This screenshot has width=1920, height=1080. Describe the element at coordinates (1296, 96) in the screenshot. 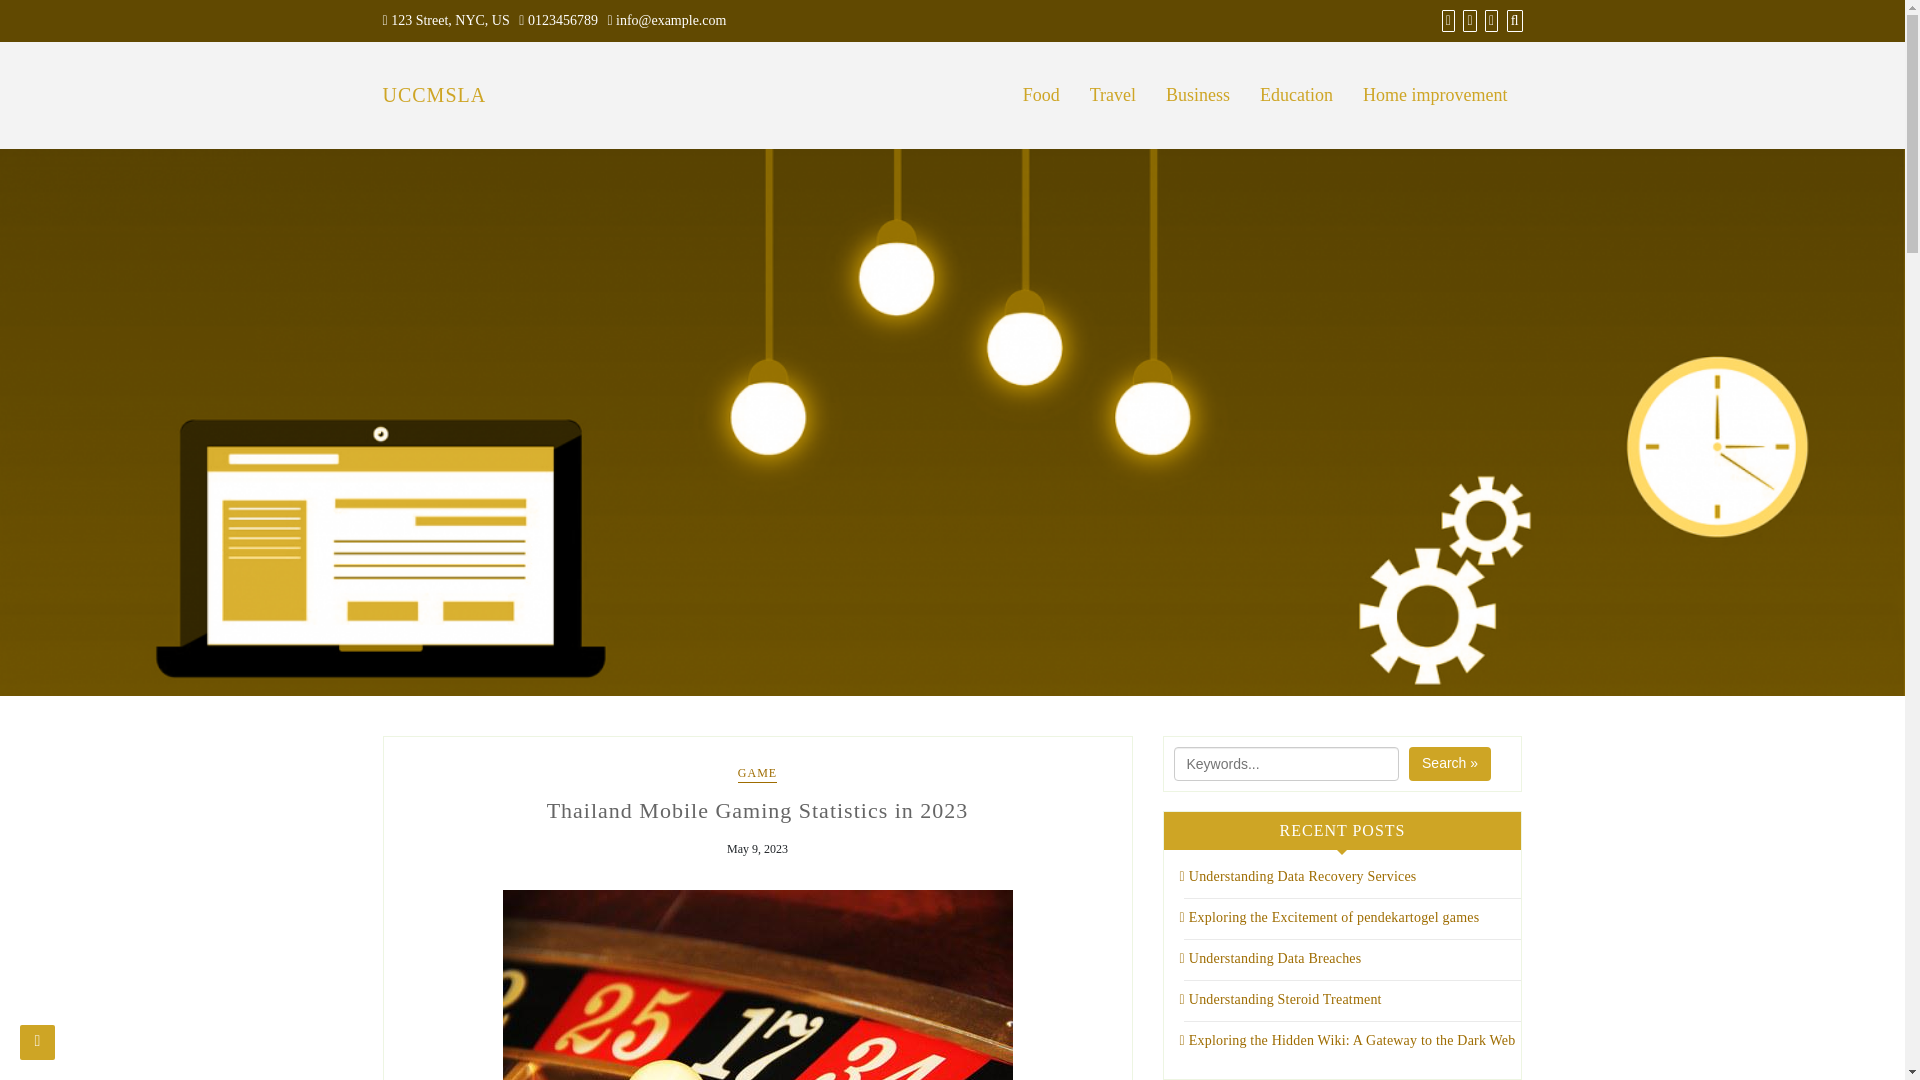

I see `Education` at that location.